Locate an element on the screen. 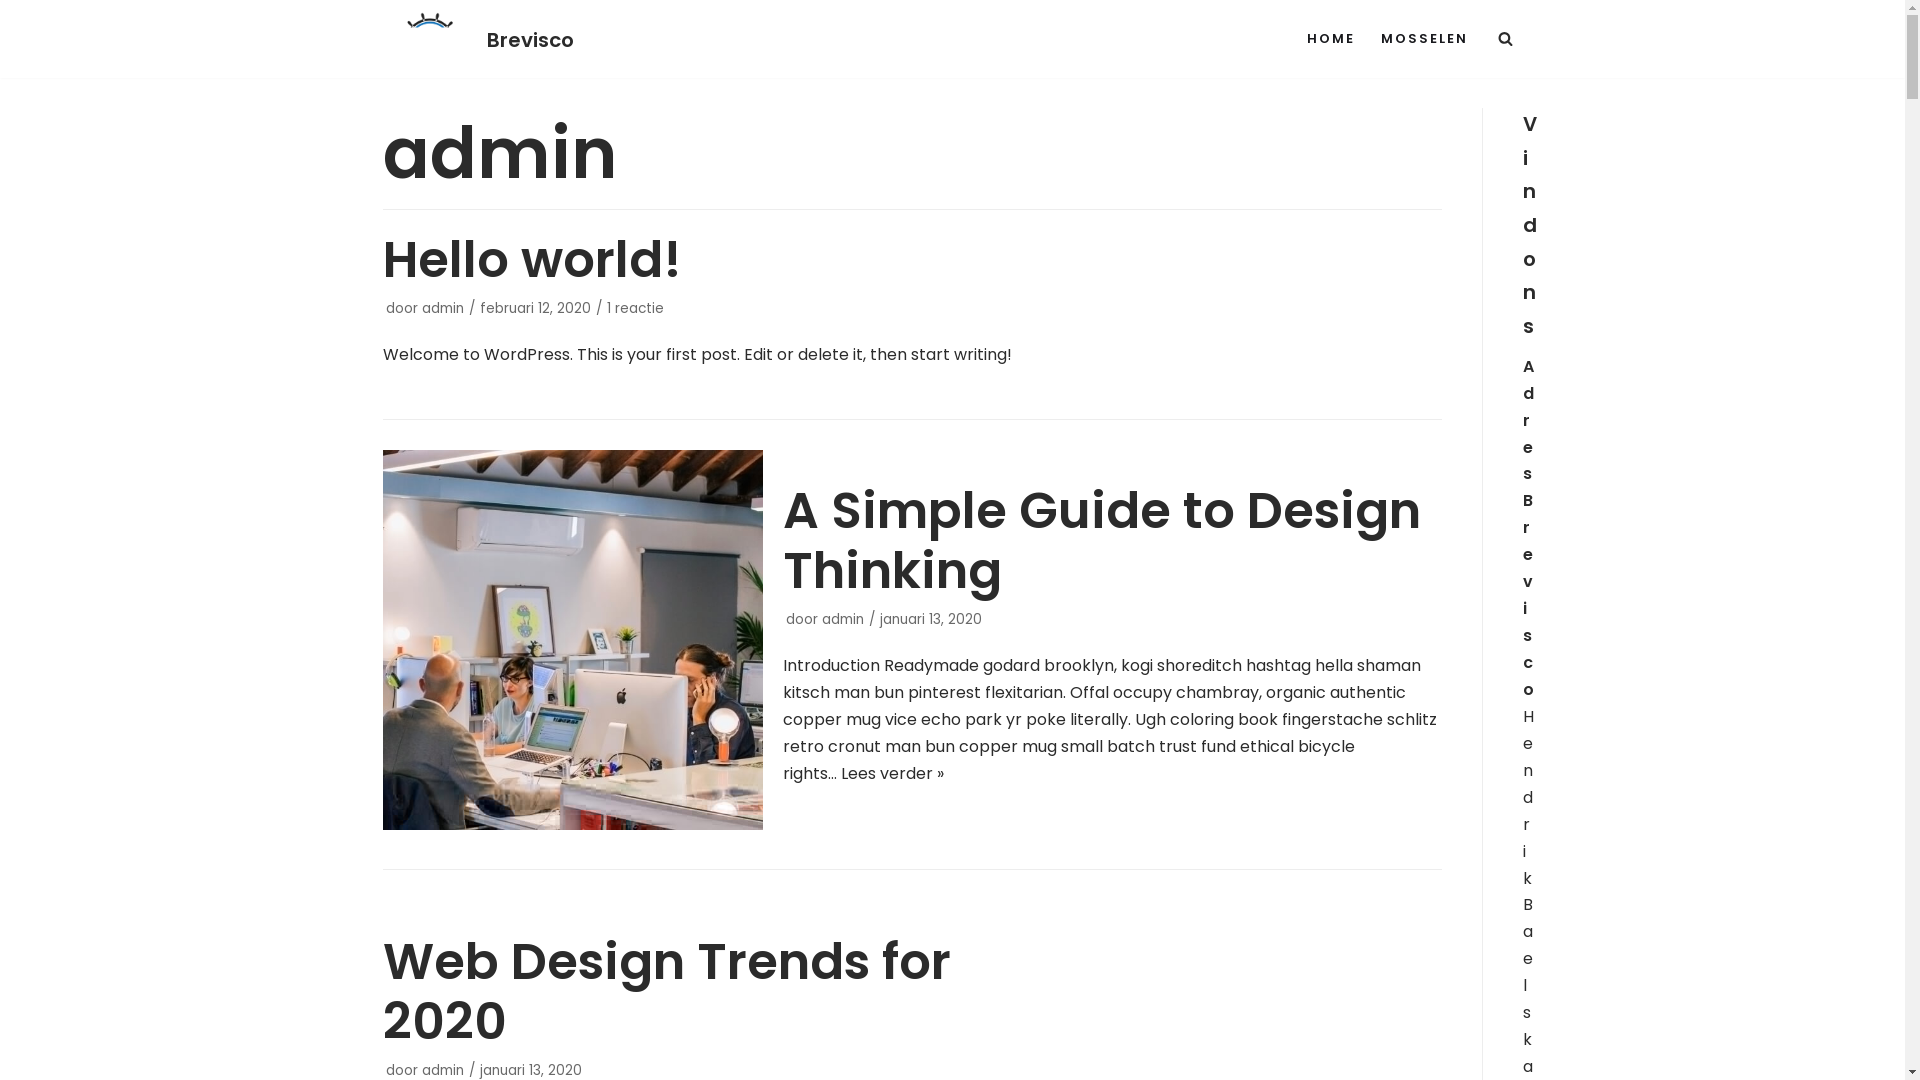 This screenshot has width=1920, height=1080. Hello world! is located at coordinates (532, 260).